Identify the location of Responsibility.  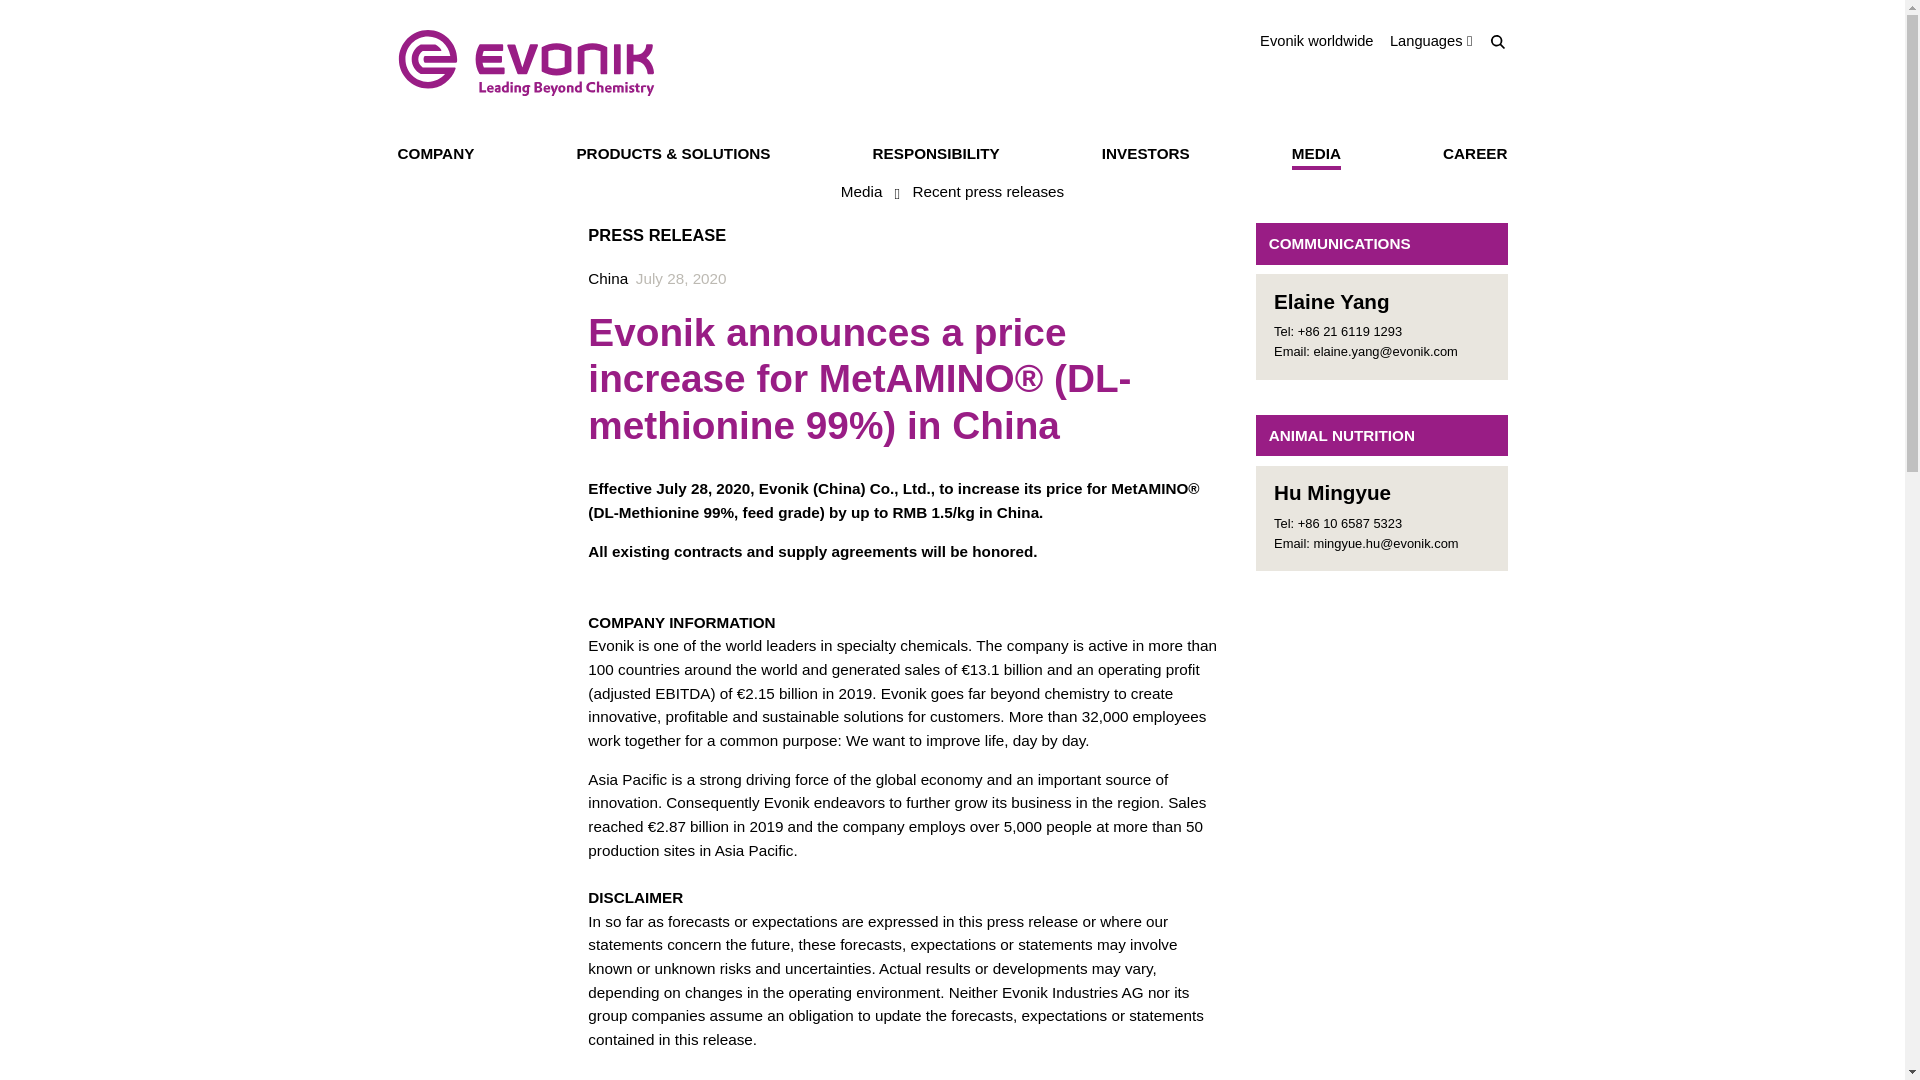
(936, 156).